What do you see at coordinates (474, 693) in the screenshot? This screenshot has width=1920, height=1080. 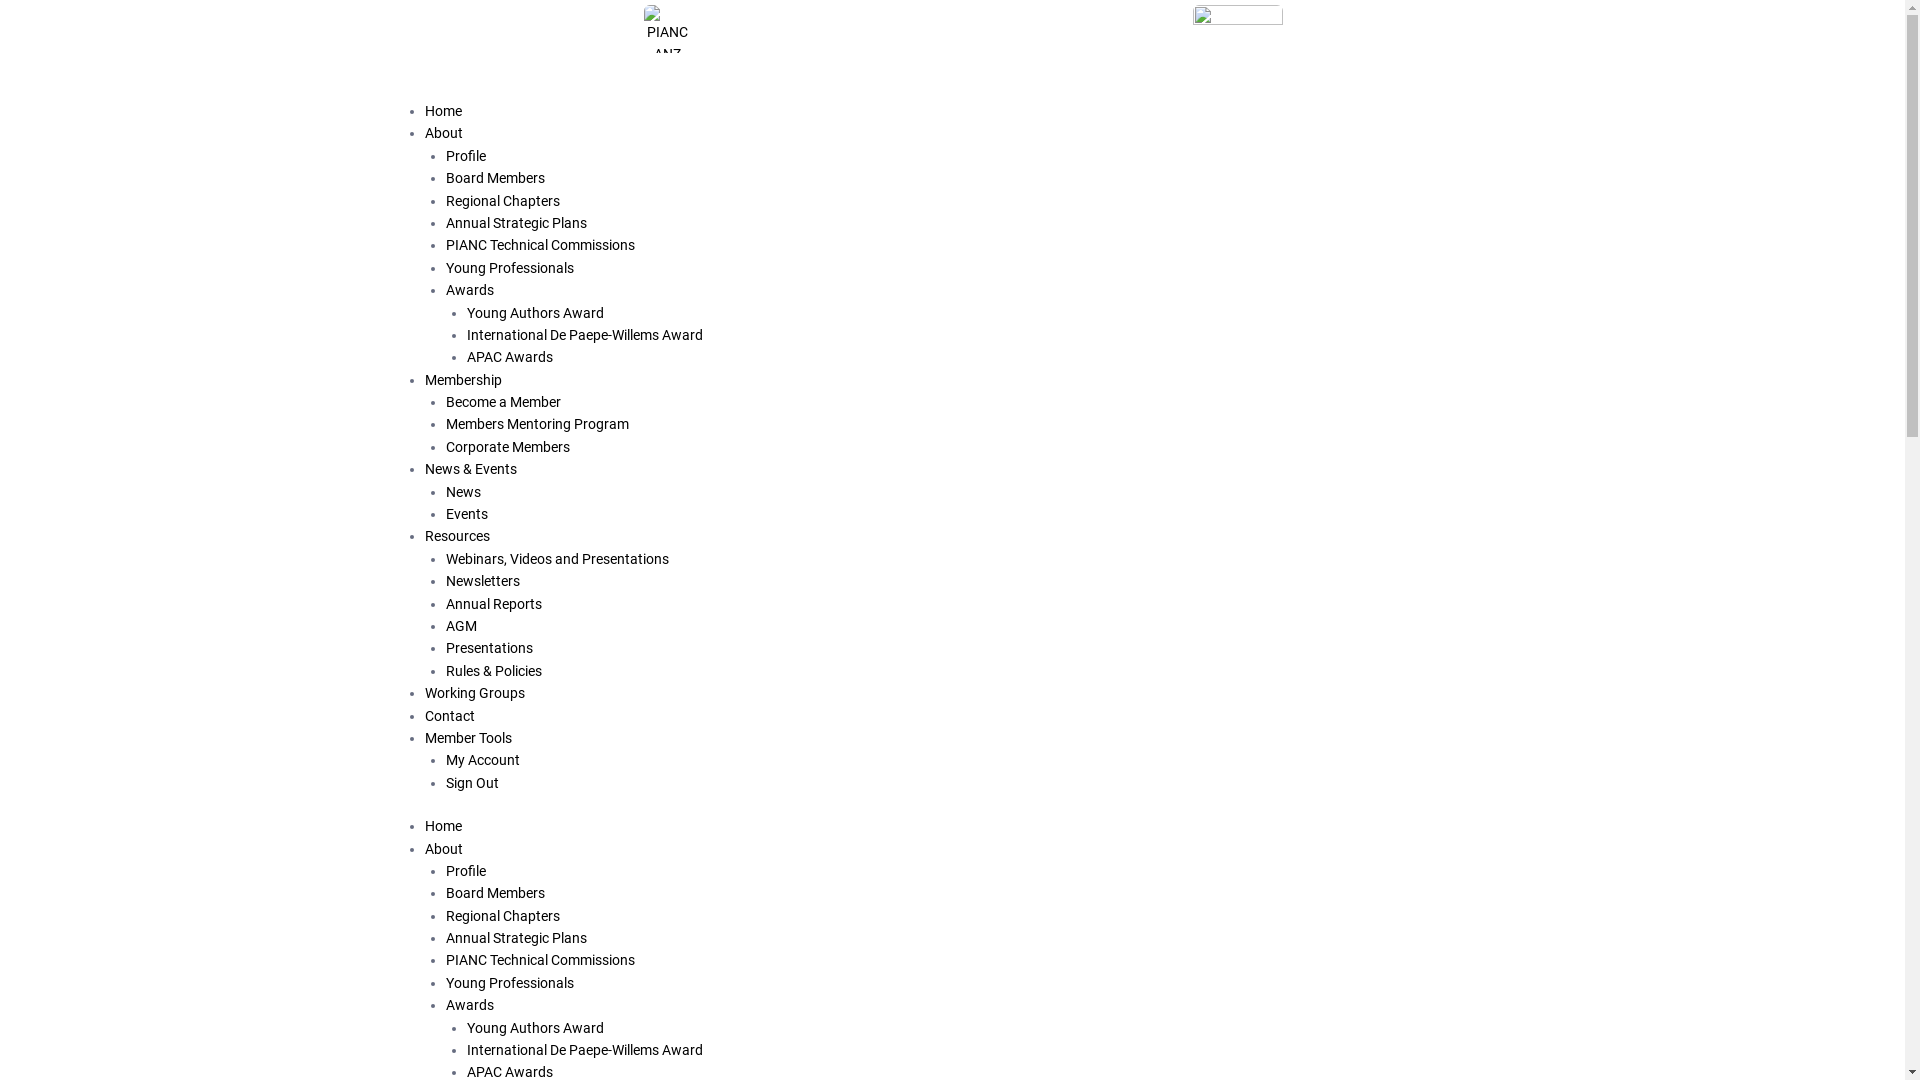 I see `Working Groups` at bounding box center [474, 693].